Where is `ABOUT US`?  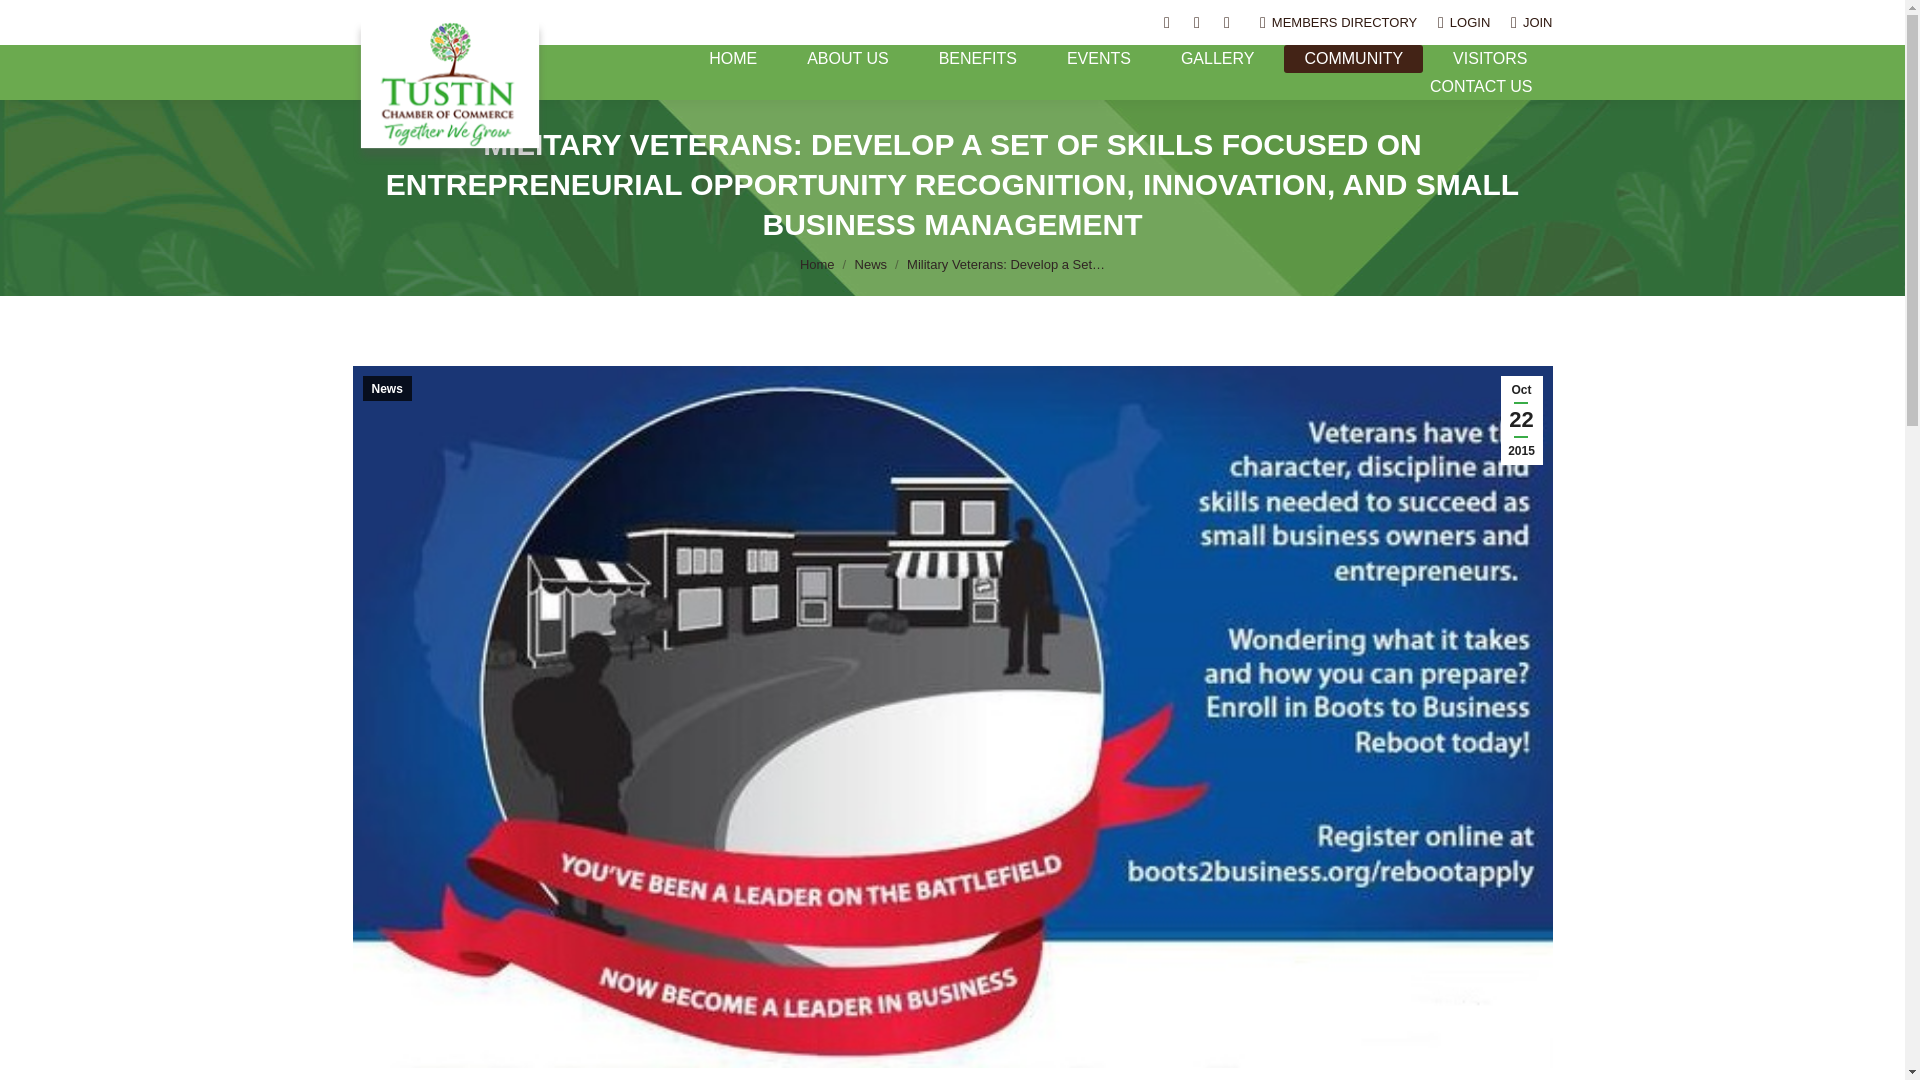
ABOUT US is located at coordinates (848, 59).